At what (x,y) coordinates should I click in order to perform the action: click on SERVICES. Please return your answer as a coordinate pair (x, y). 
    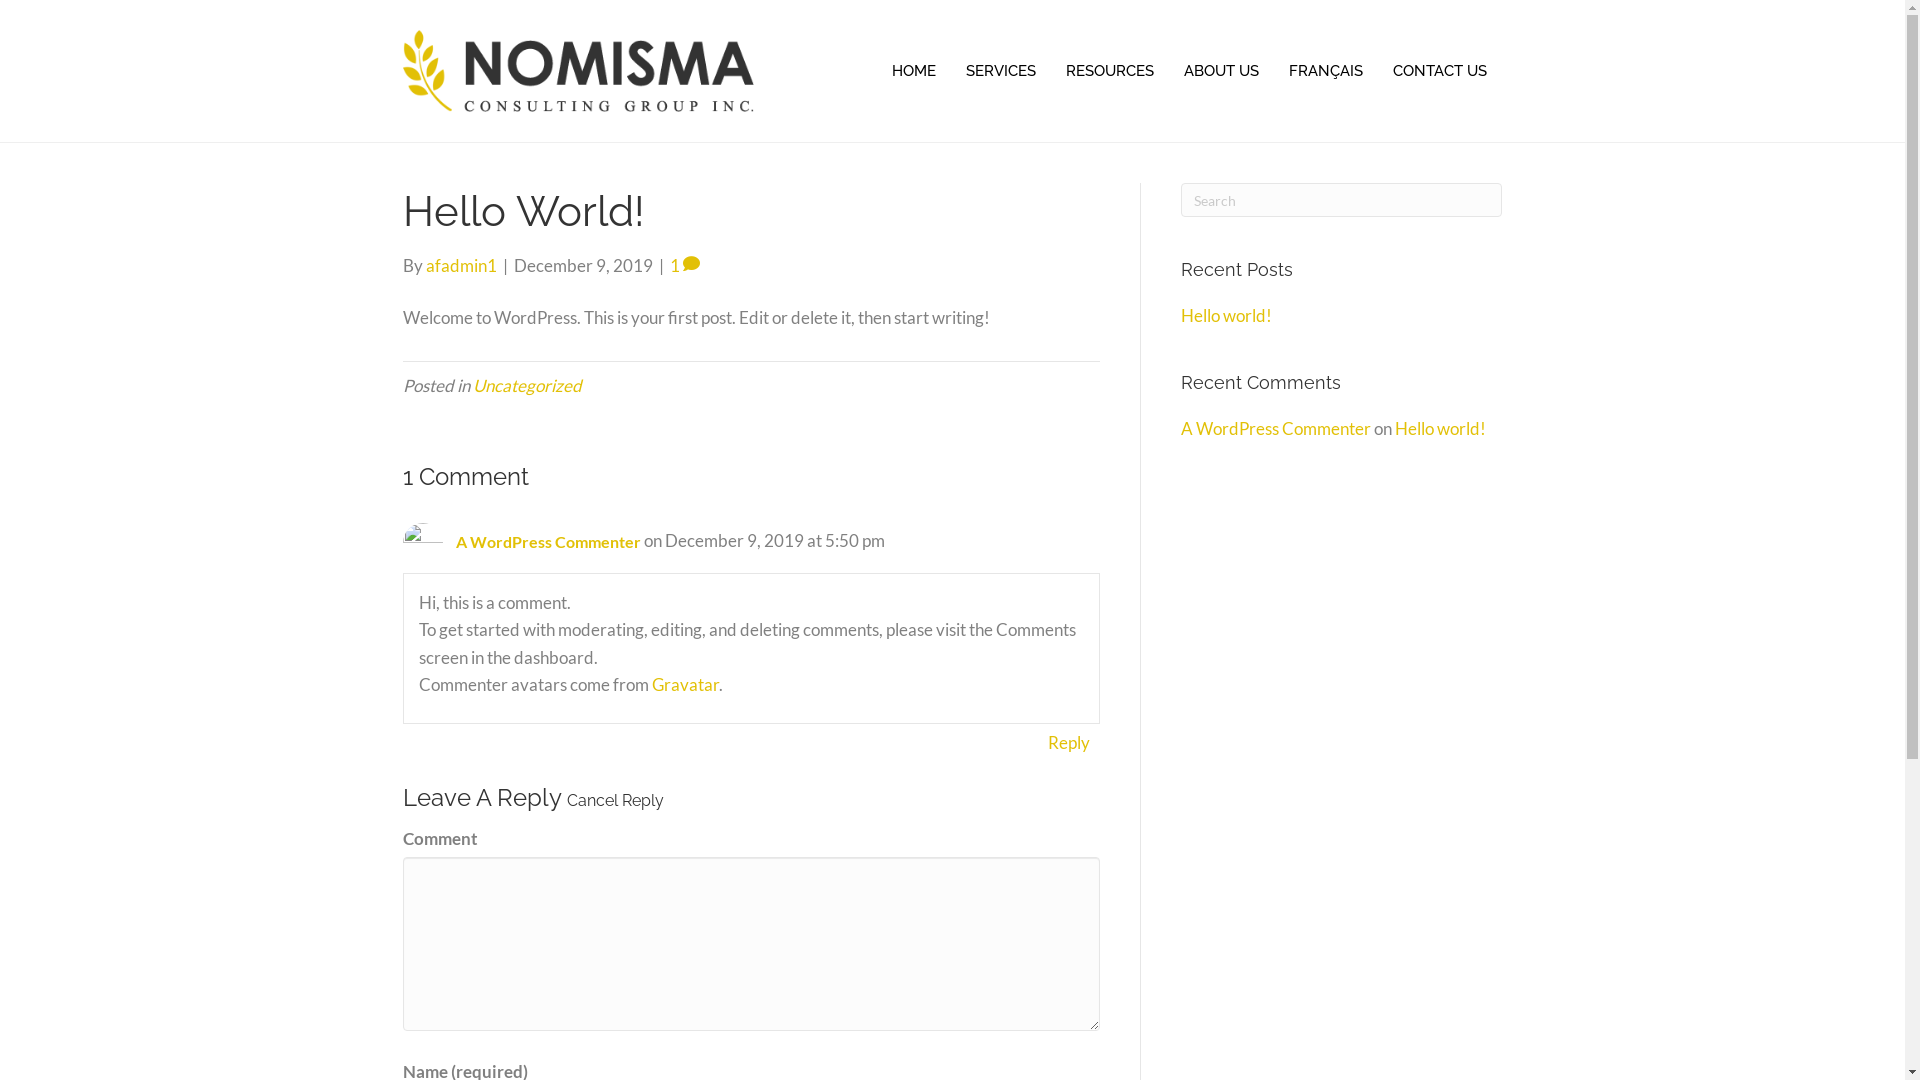
    Looking at the image, I should click on (1001, 72).